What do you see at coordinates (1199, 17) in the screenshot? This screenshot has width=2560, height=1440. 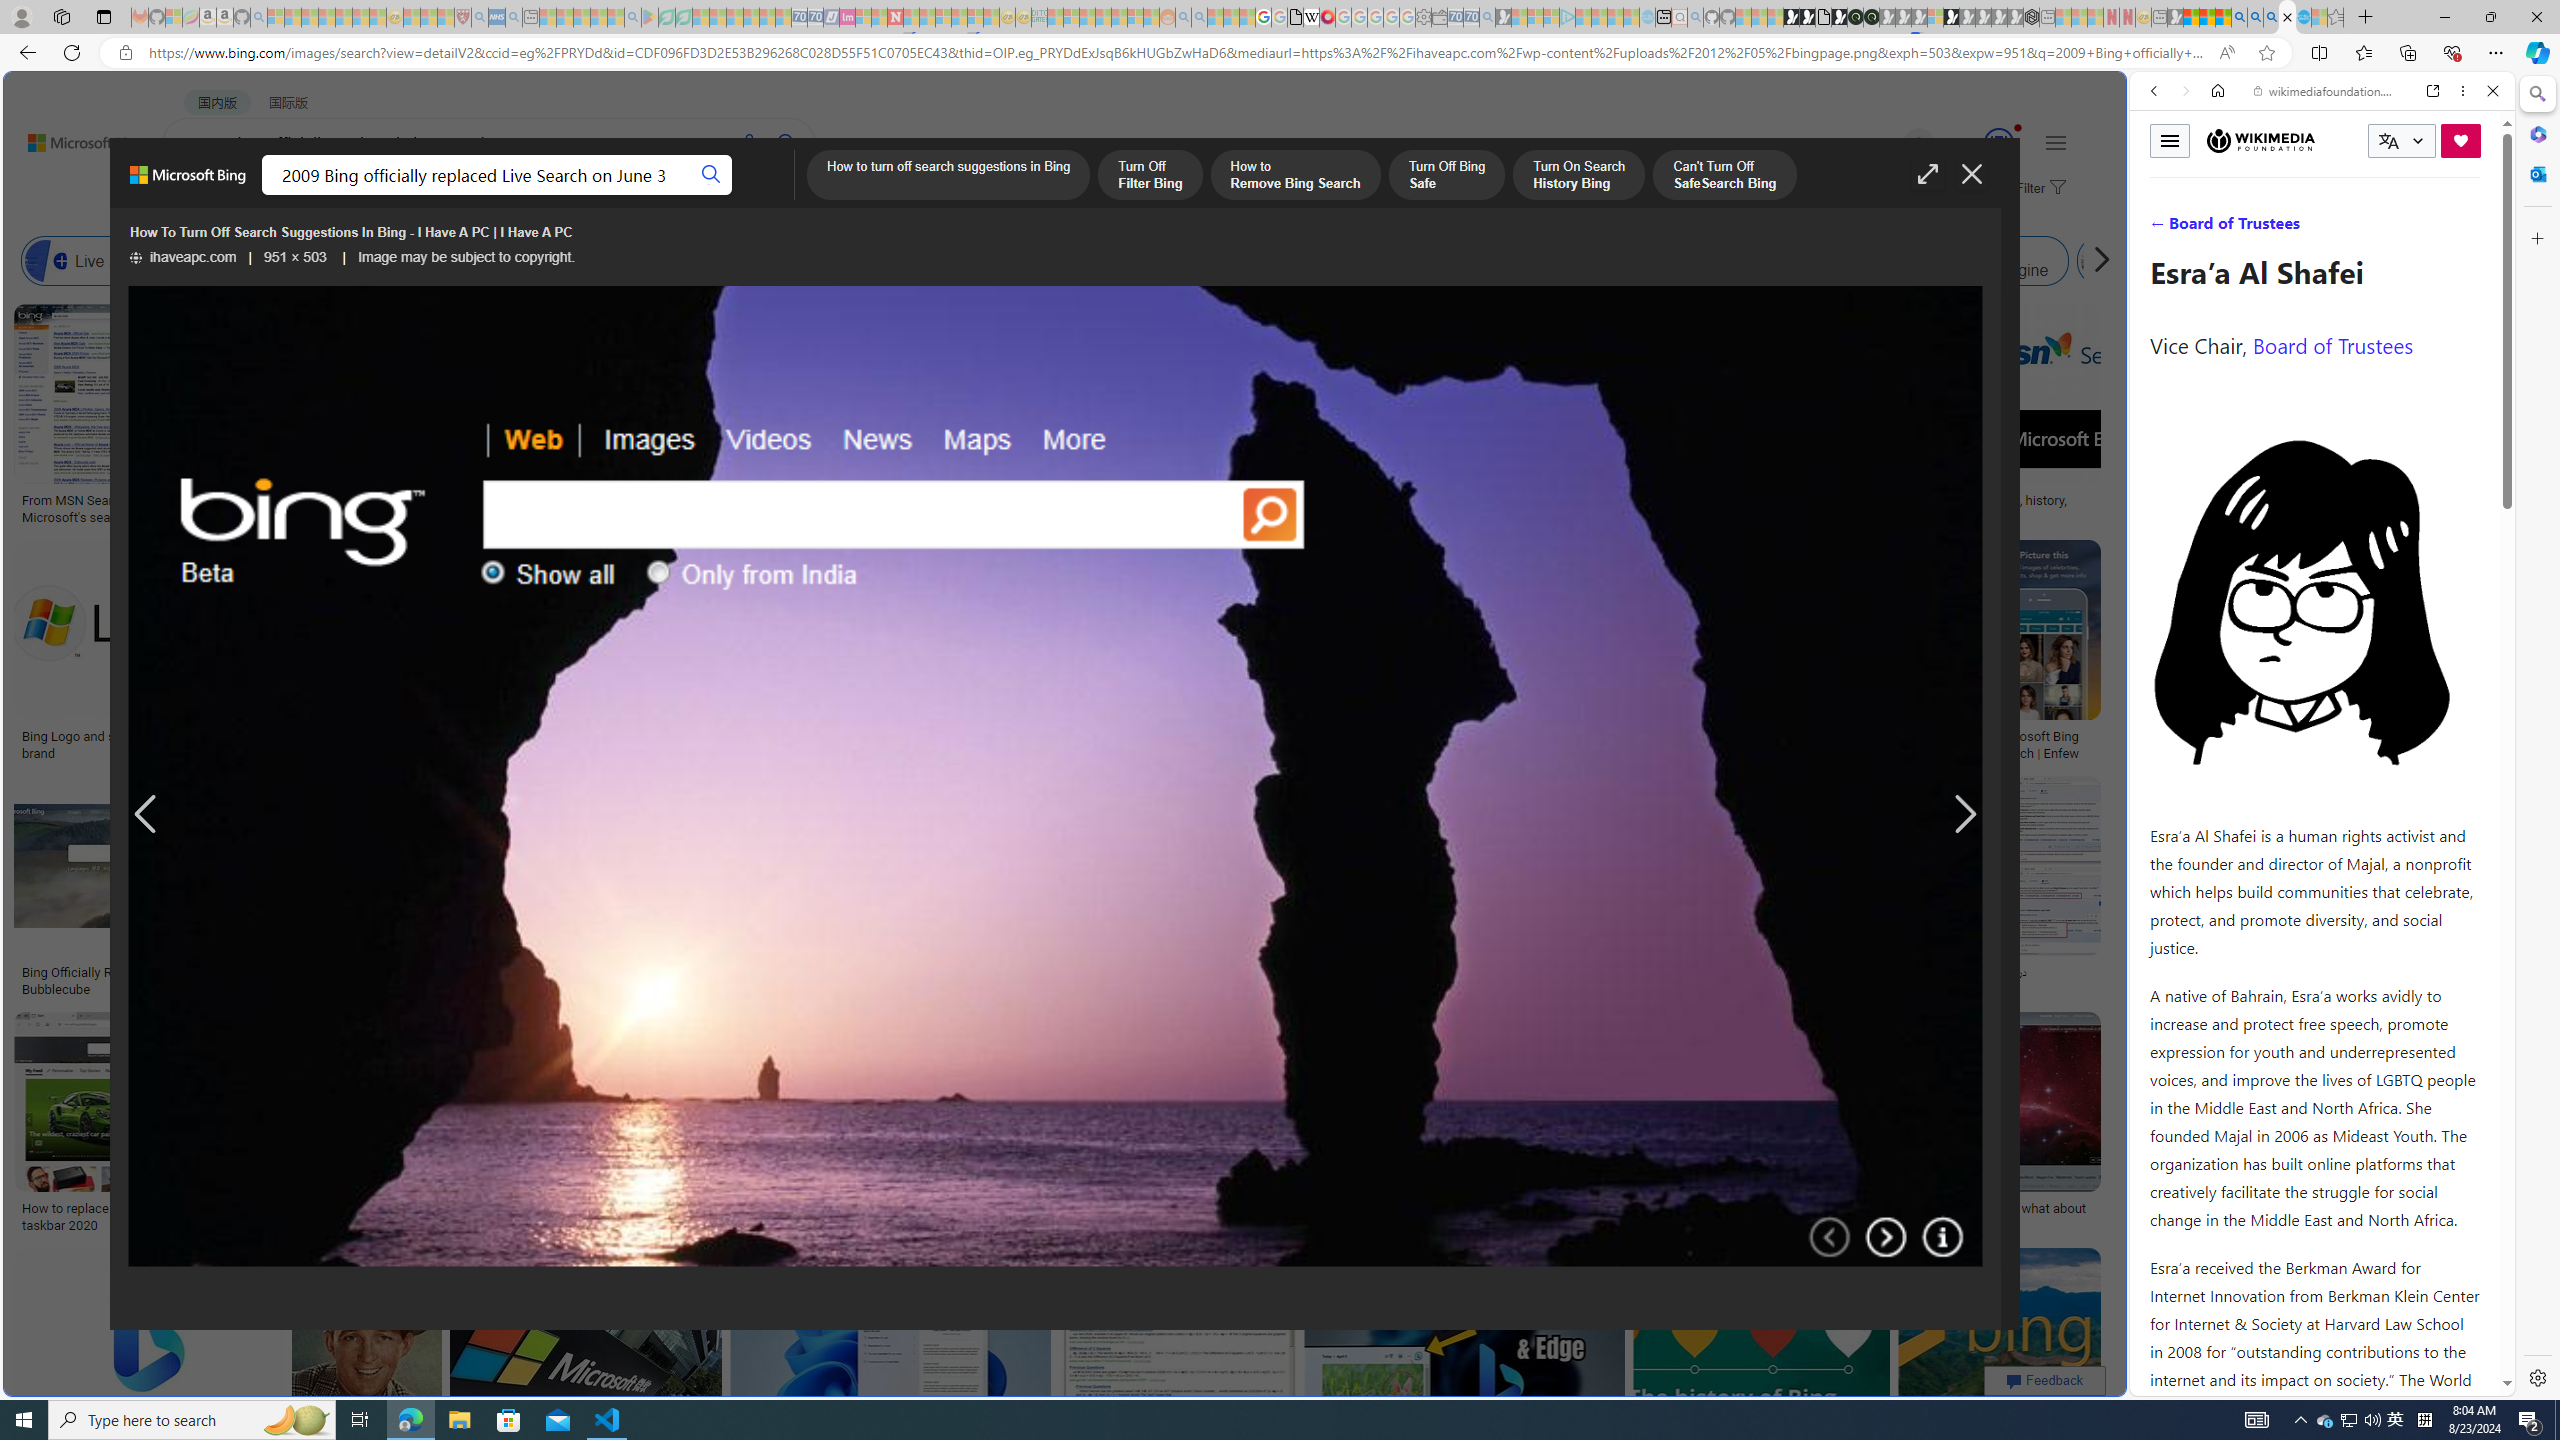 I see `Utah sues federal government - Search - Sleeping` at bounding box center [1199, 17].